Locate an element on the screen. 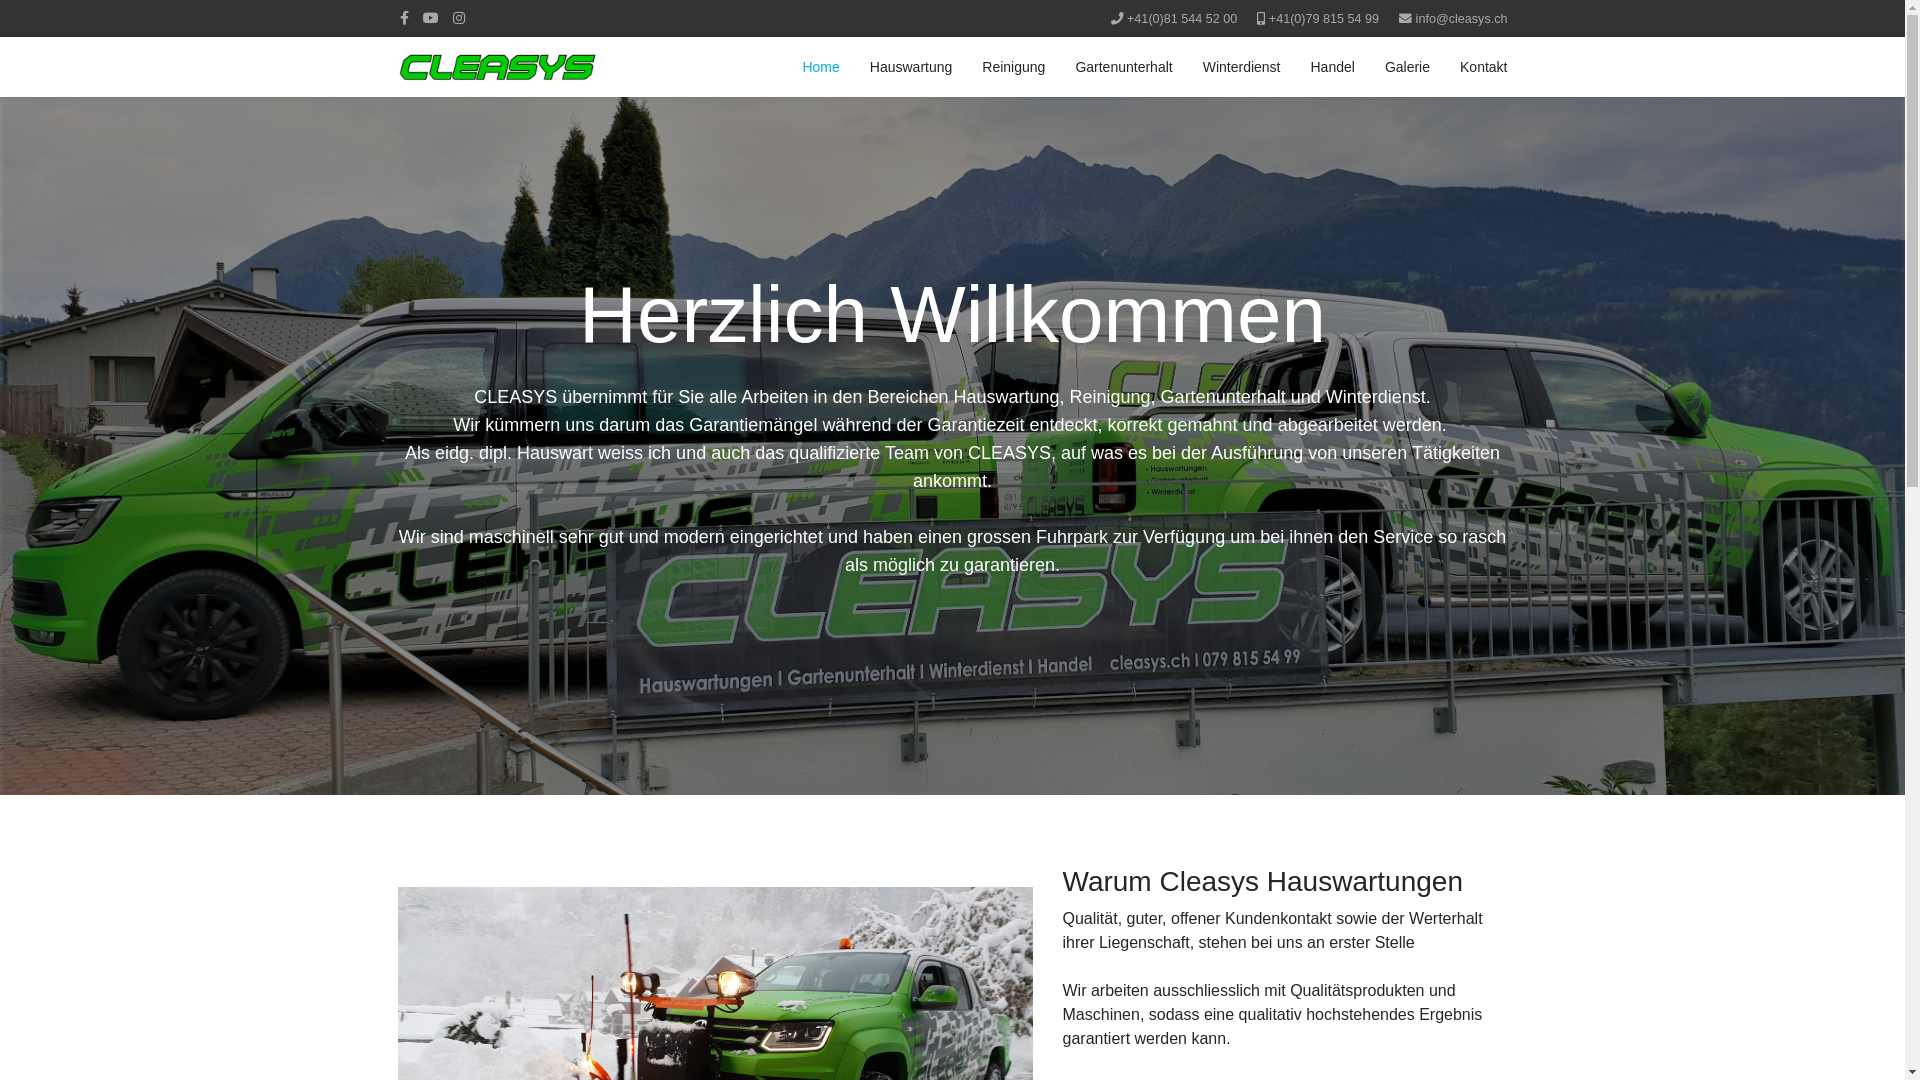  Hauswartung is located at coordinates (912, 67).